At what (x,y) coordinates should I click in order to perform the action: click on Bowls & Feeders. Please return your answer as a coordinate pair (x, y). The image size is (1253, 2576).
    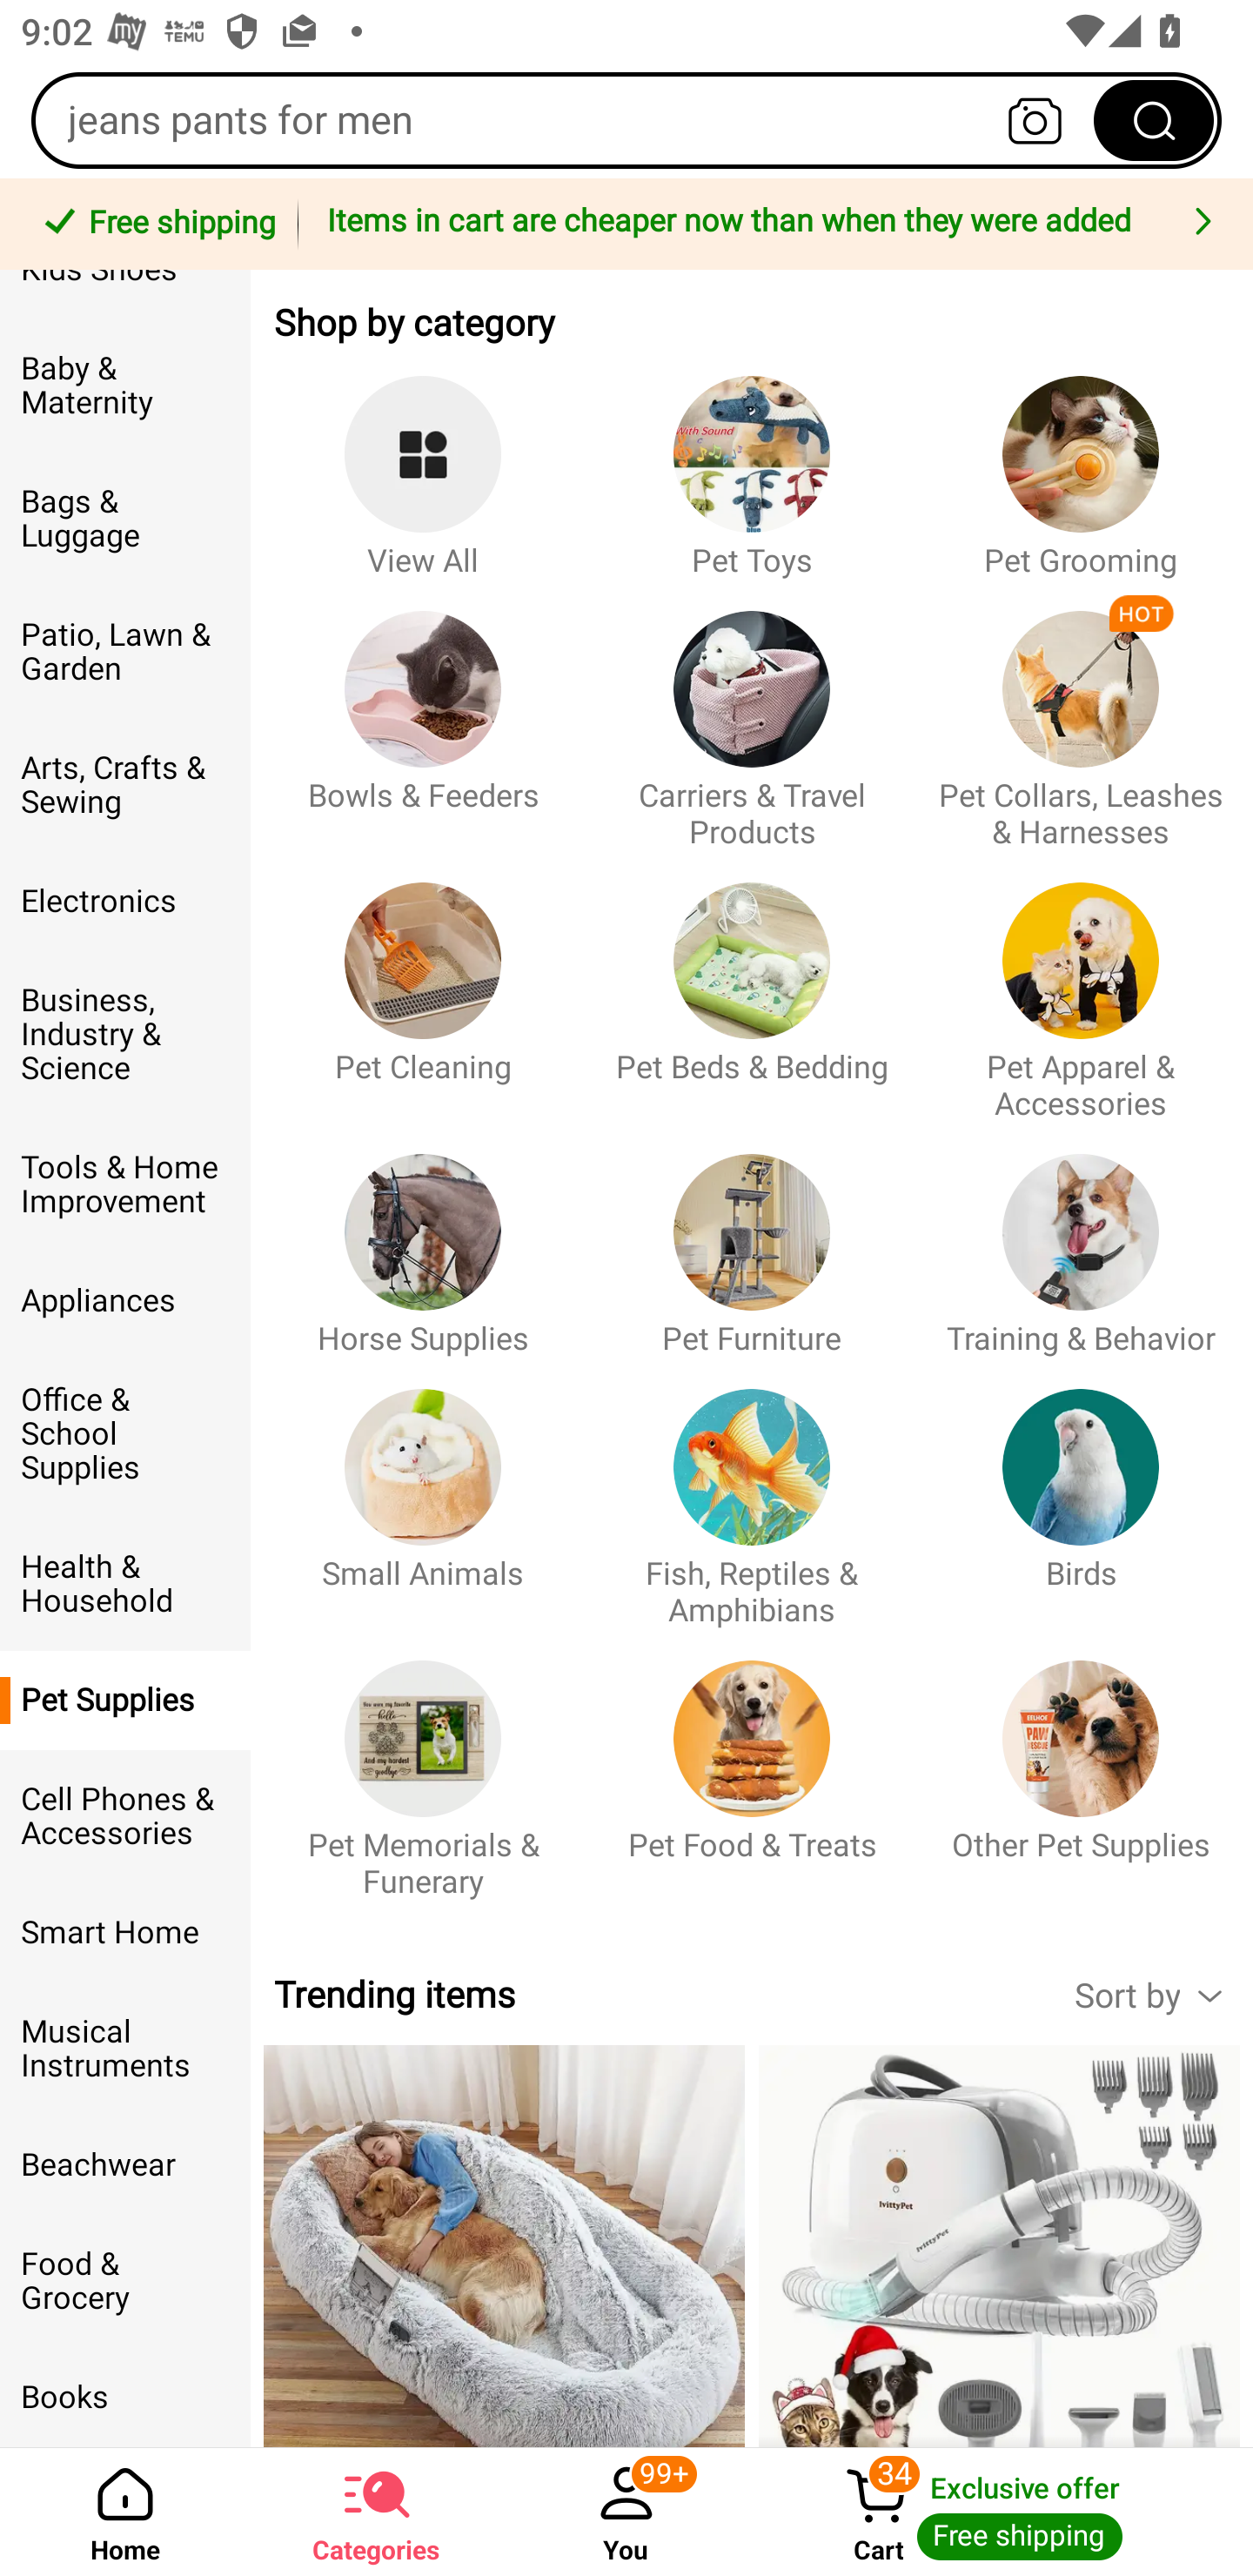
    Looking at the image, I should click on (423, 714).